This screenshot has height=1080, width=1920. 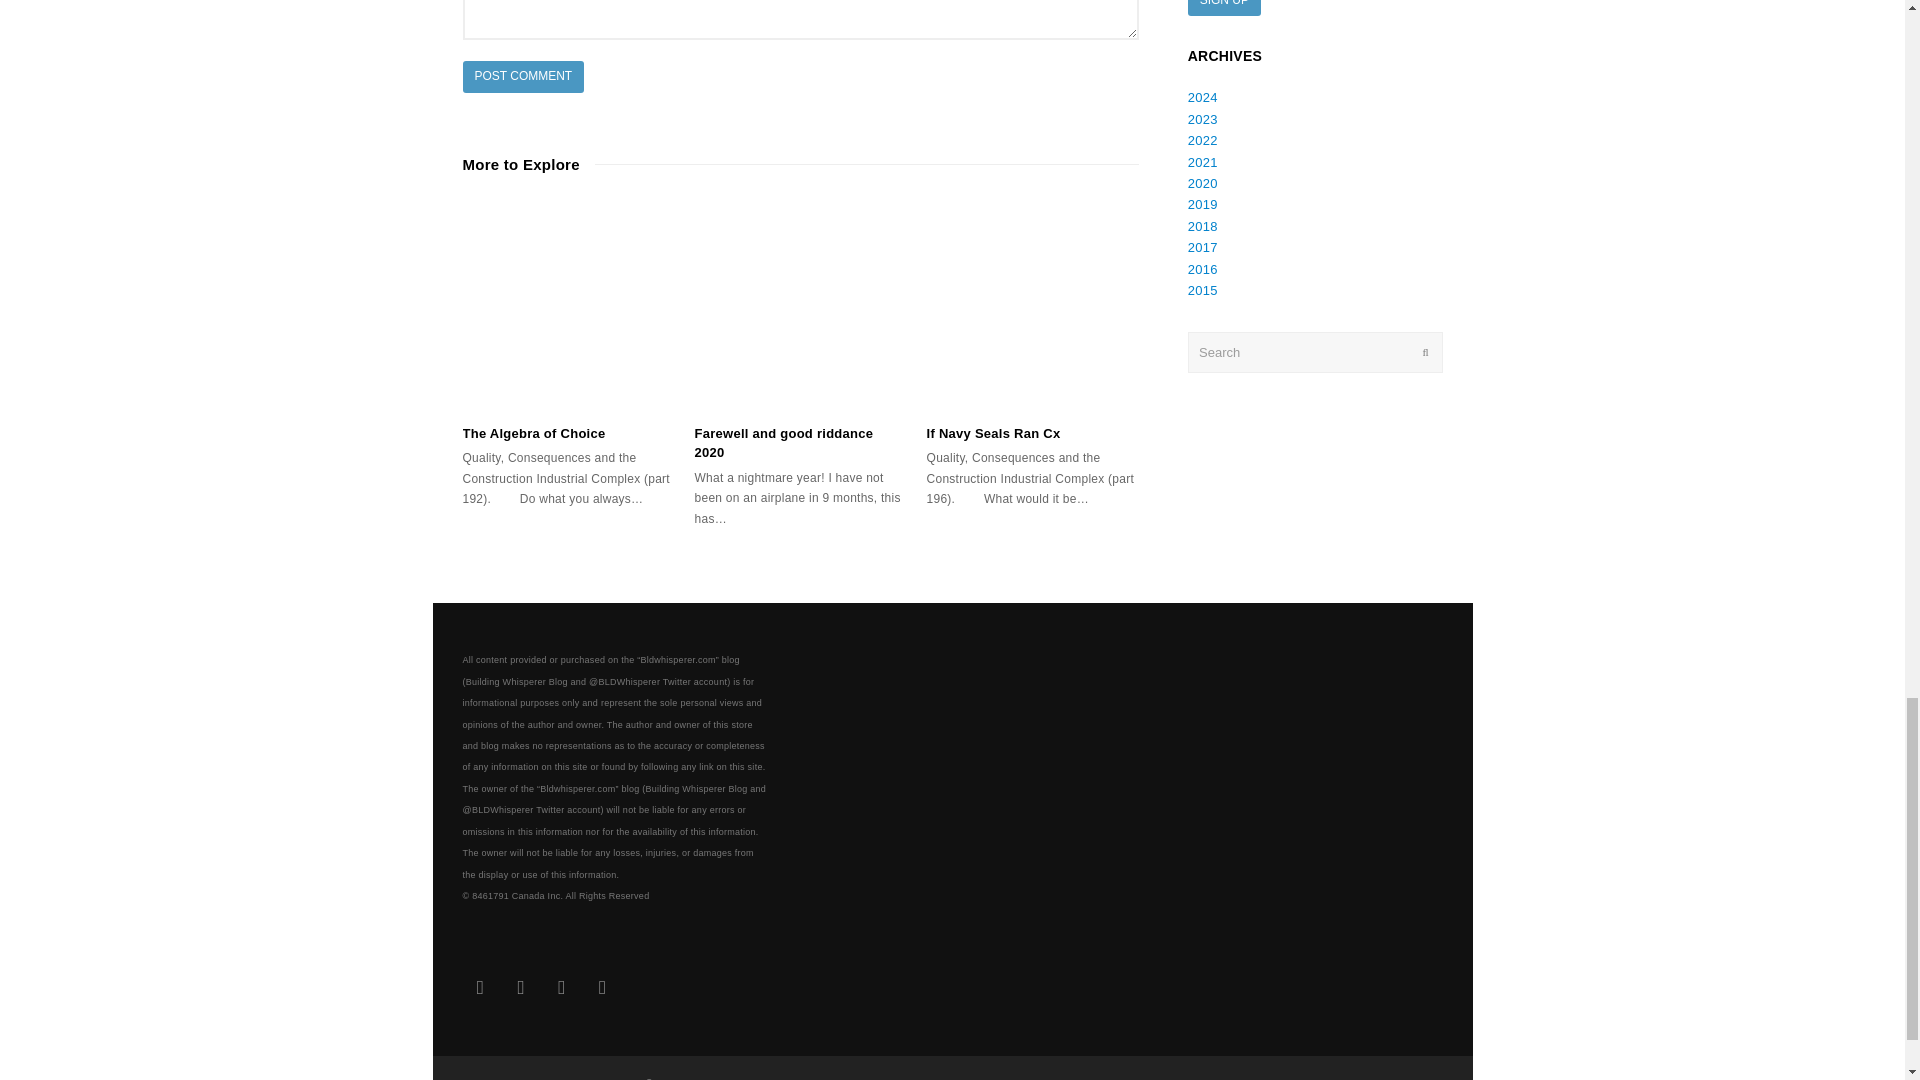 What do you see at coordinates (602, 987) in the screenshot?
I see `RSS` at bounding box center [602, 987].